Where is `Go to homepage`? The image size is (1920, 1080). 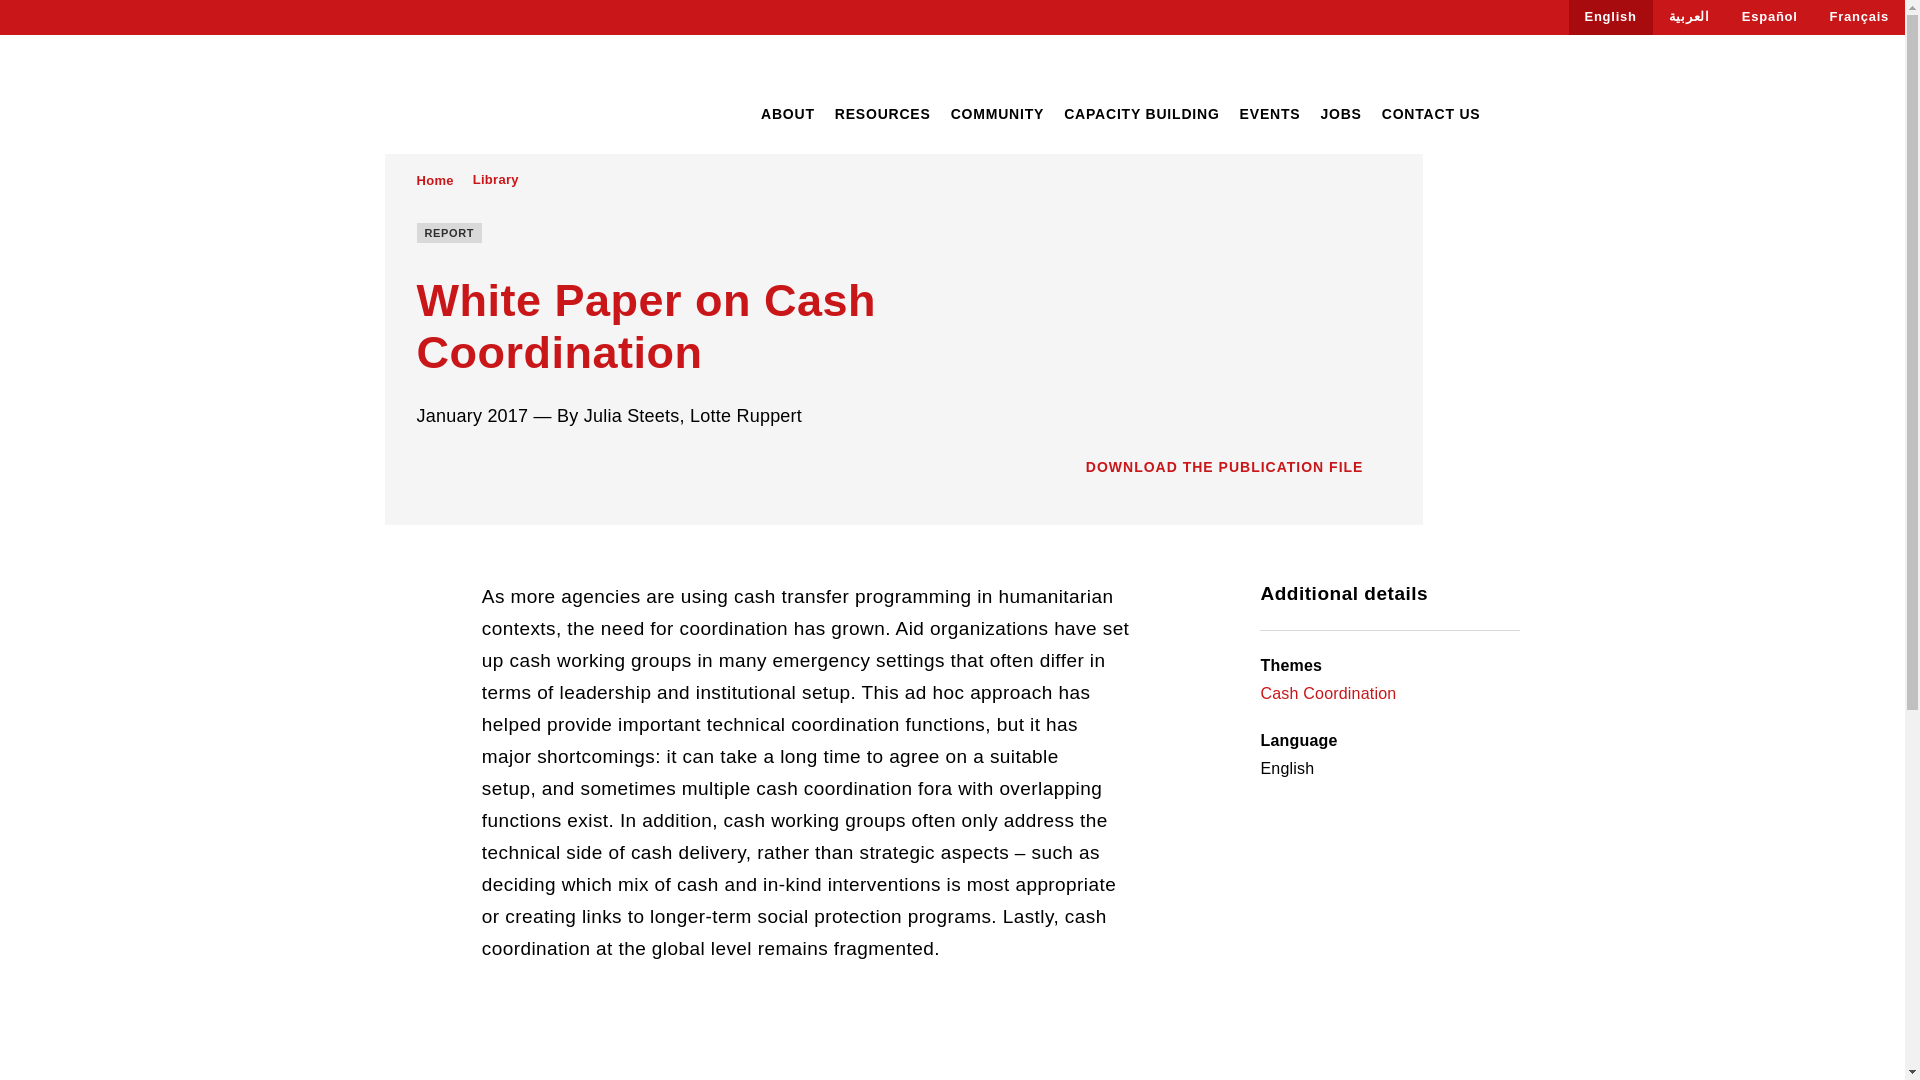
Go to homepage is located at coordinates (479, 96).